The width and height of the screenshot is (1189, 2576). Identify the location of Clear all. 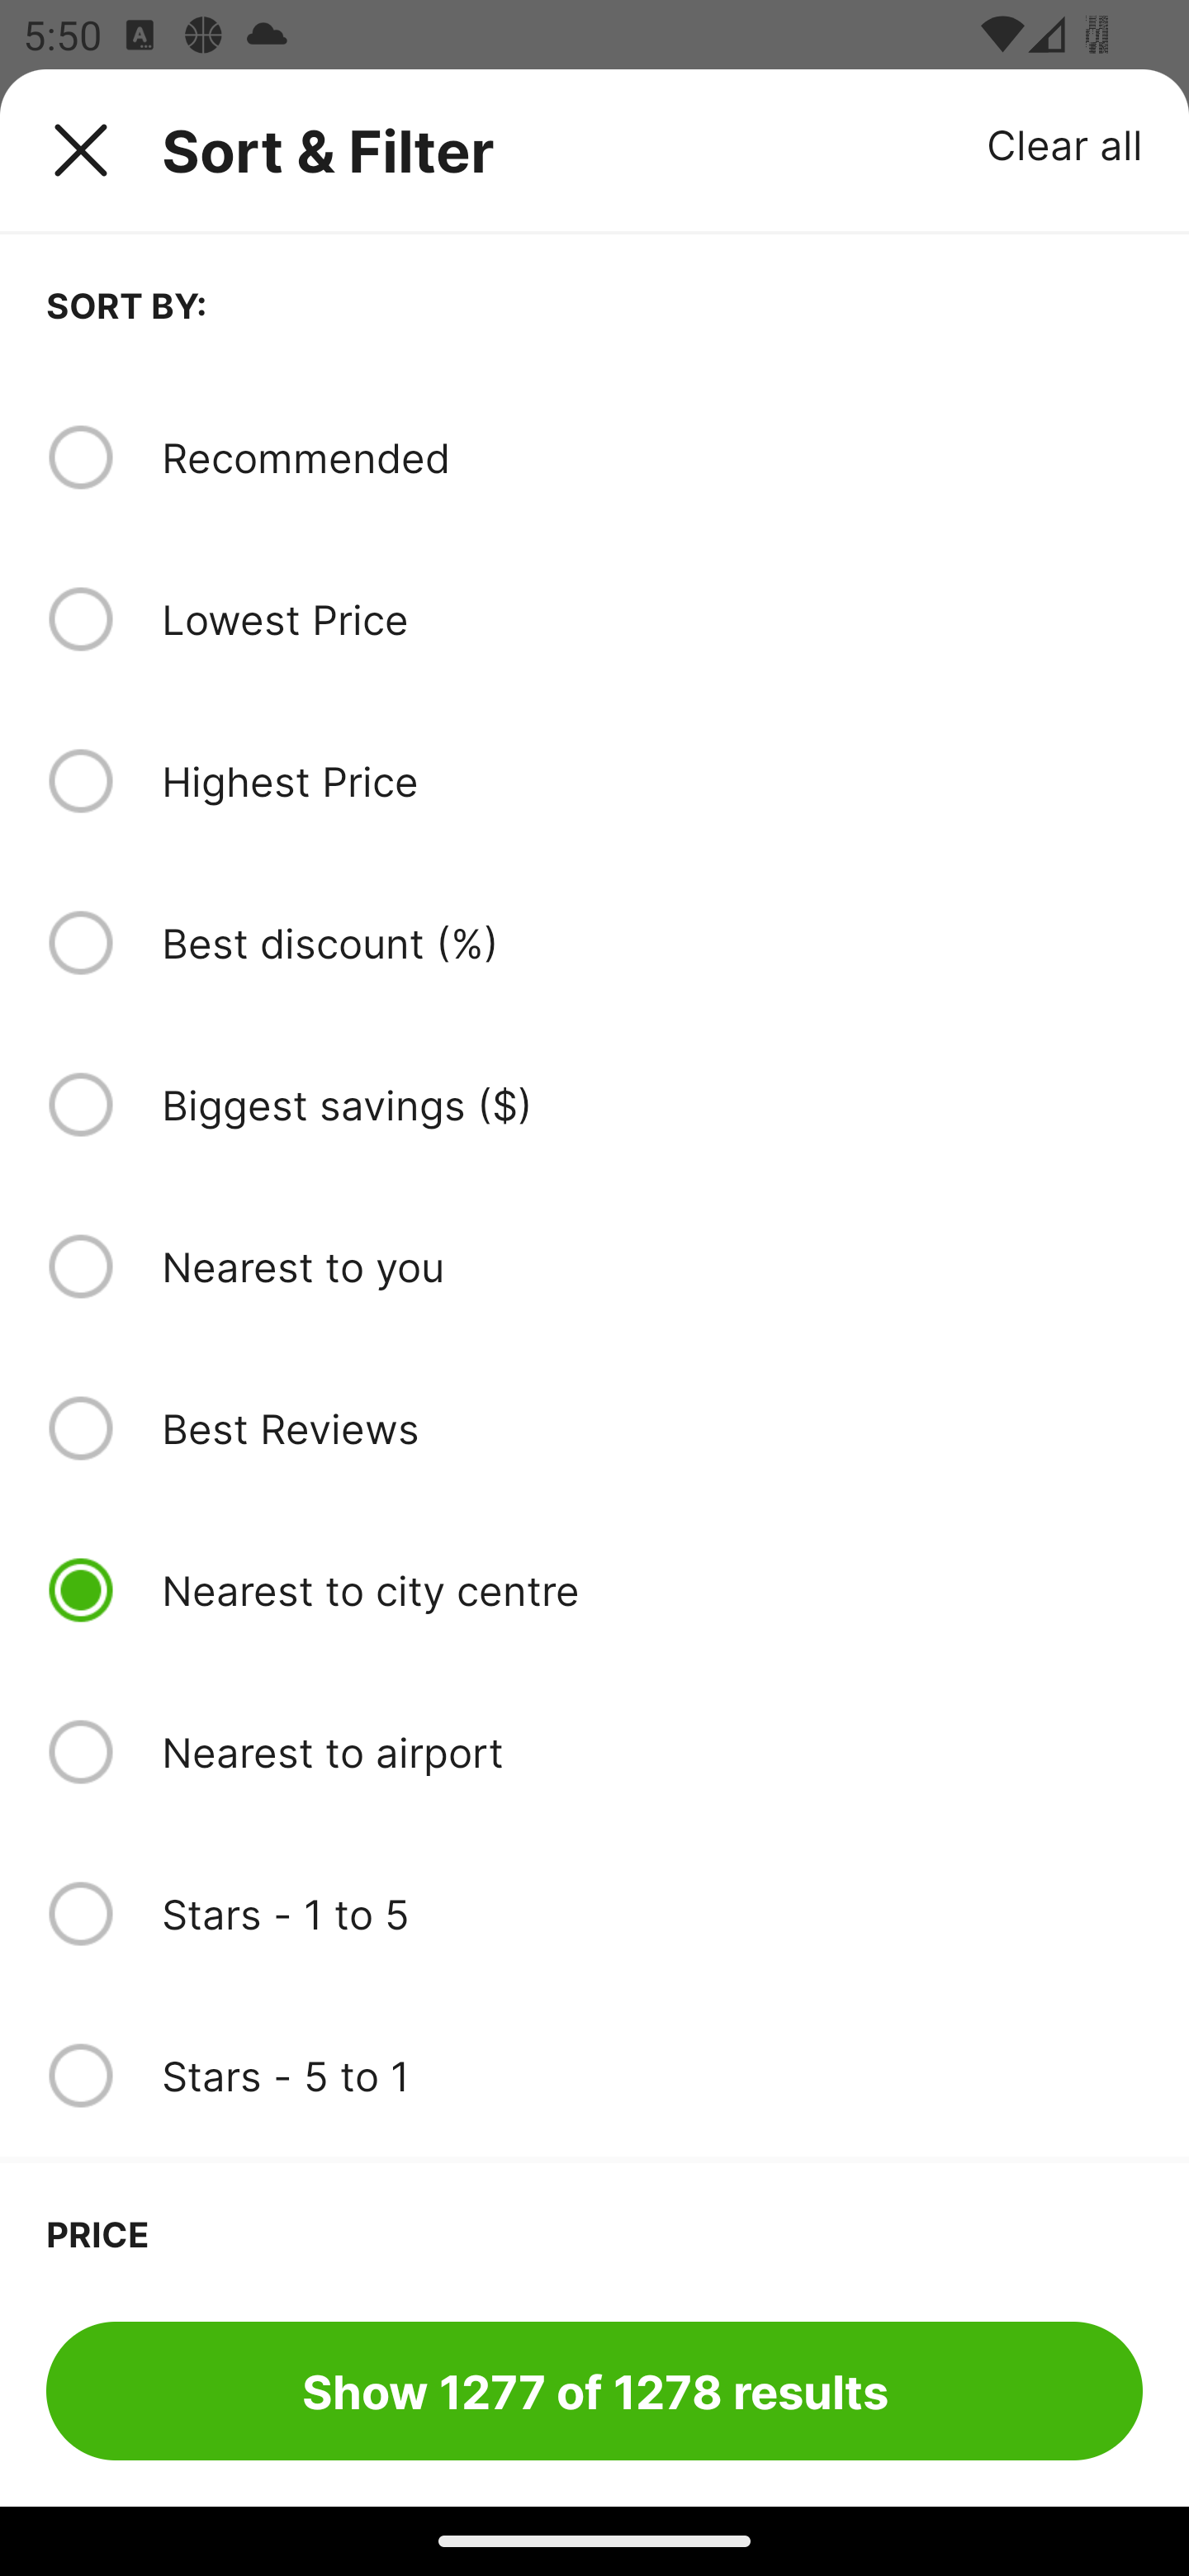
(1065, 144).